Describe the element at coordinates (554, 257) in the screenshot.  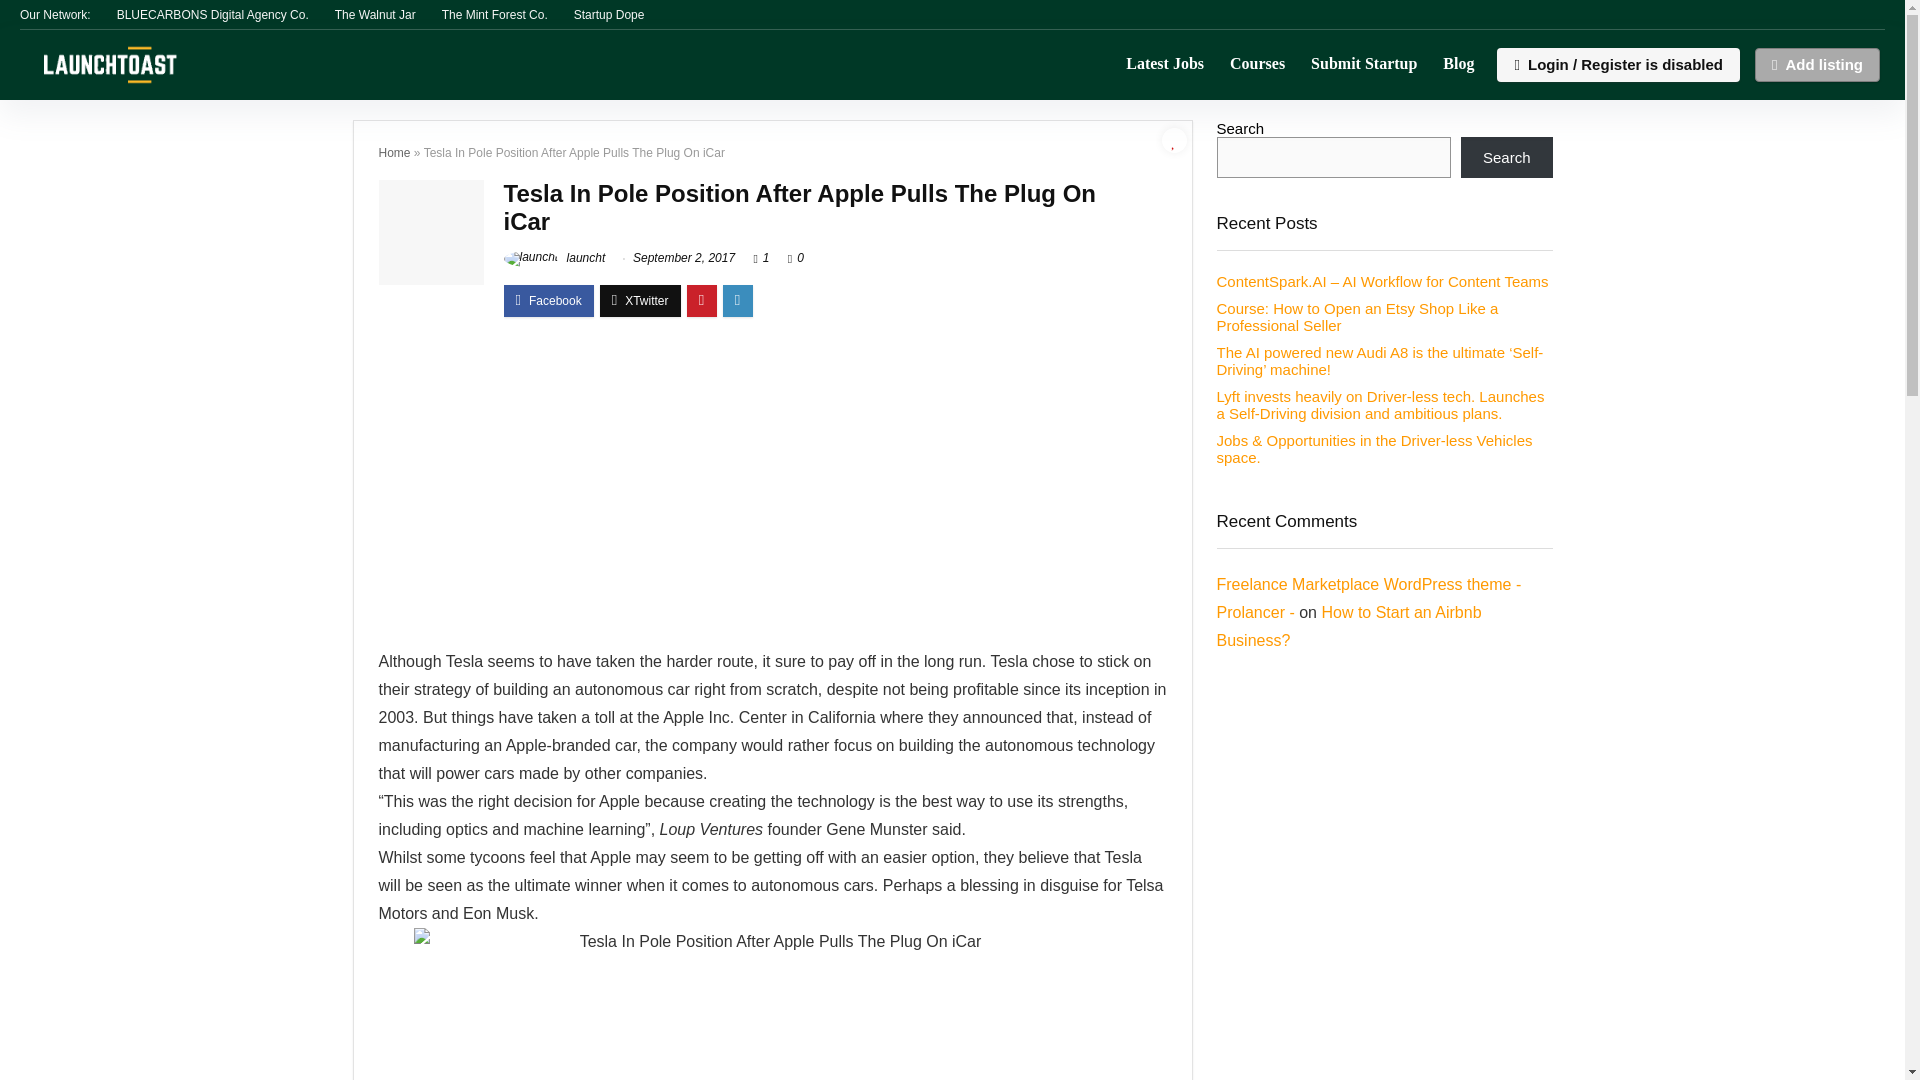
I see `launcht` at that location.